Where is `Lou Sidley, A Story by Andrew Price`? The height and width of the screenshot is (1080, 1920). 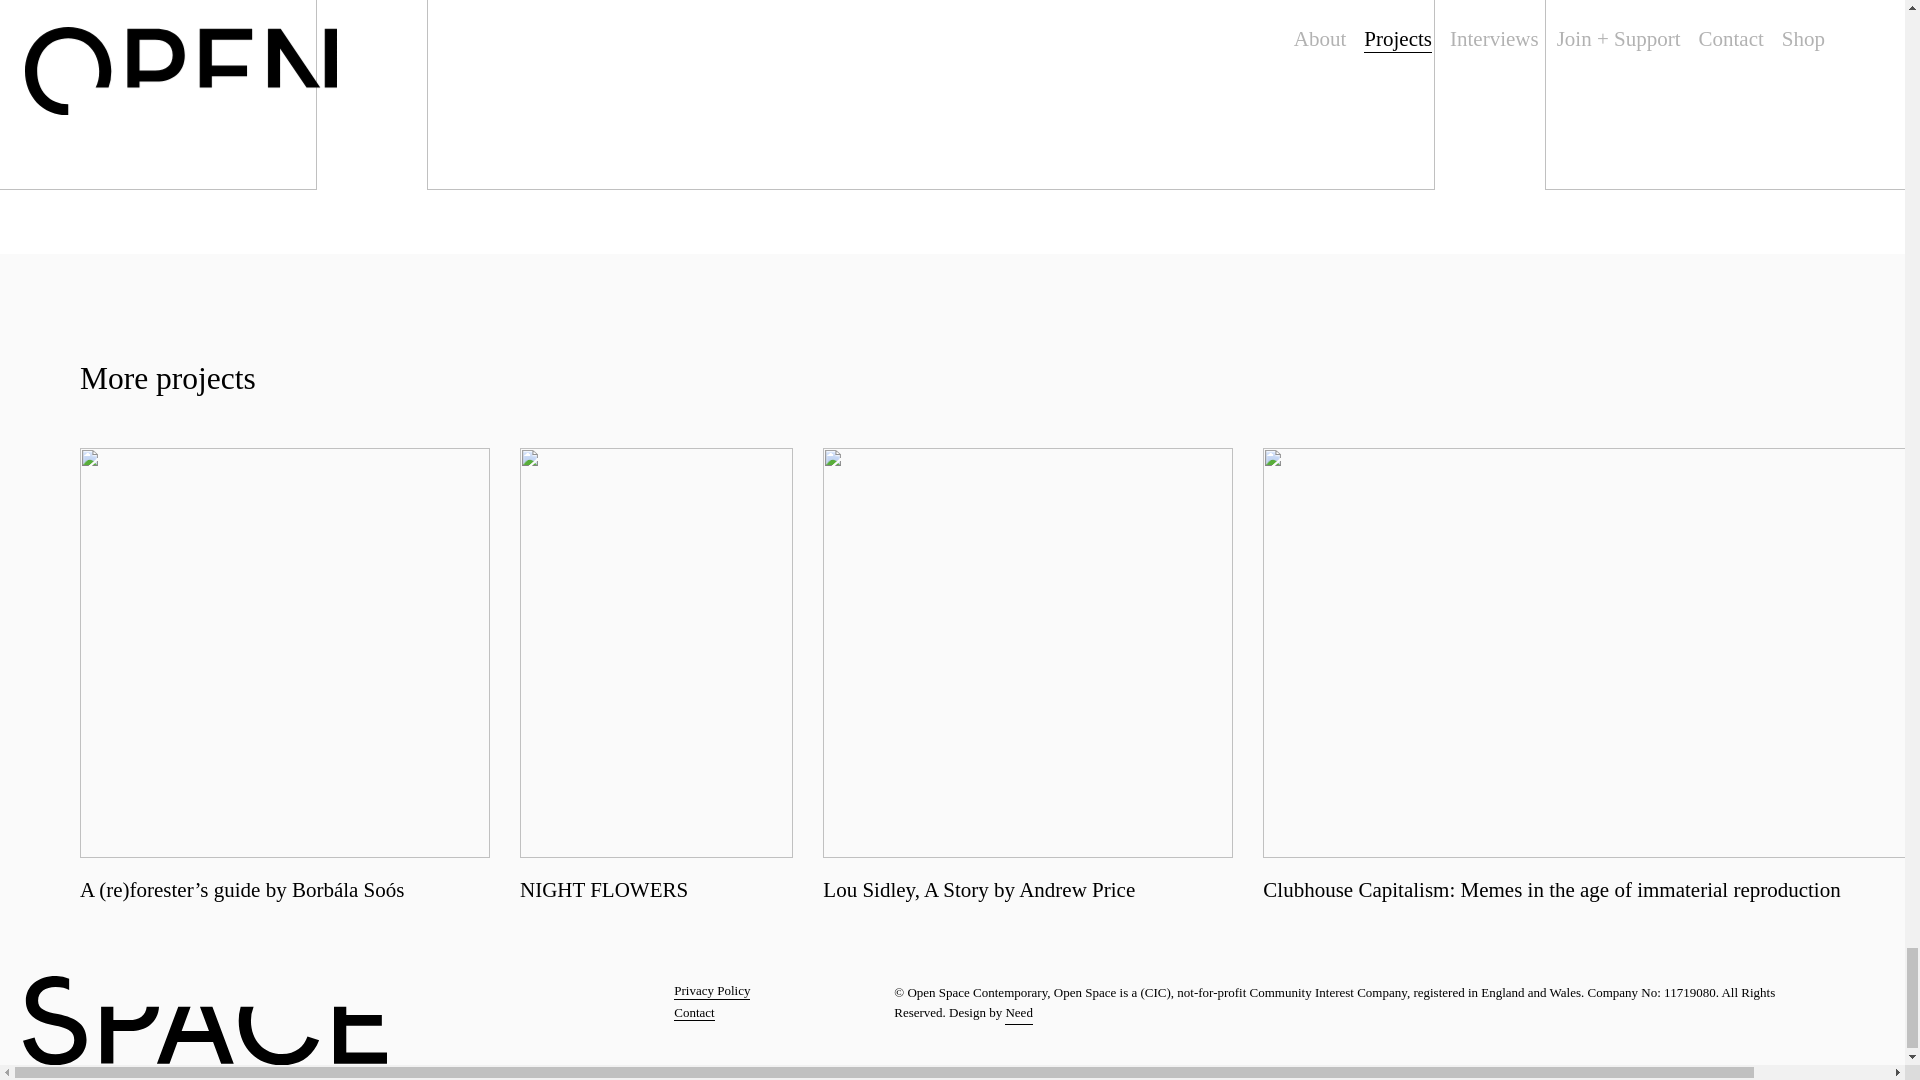 Lou Sidley, A Story by Andrew Price is located at coordinates (1028, 675).